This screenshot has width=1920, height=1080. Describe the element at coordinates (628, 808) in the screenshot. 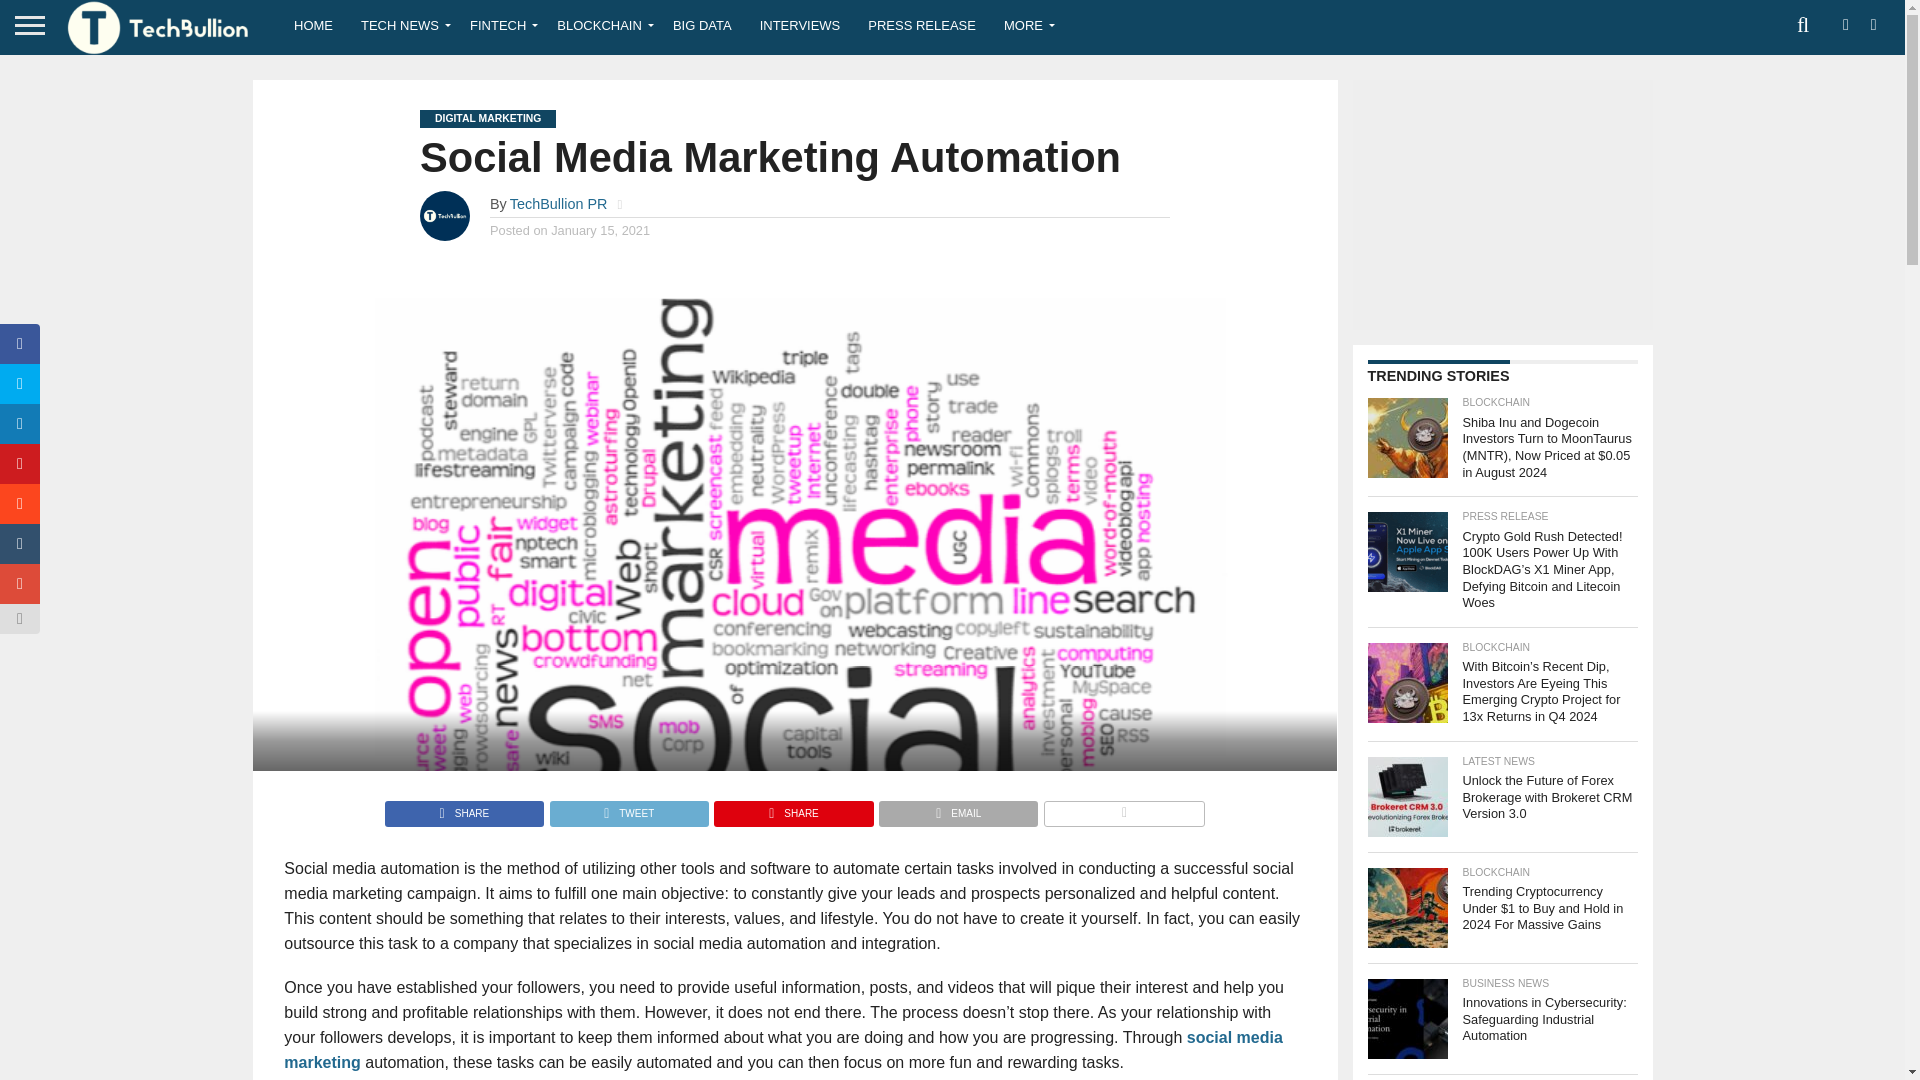

I see `Tweet This Post` at that location.